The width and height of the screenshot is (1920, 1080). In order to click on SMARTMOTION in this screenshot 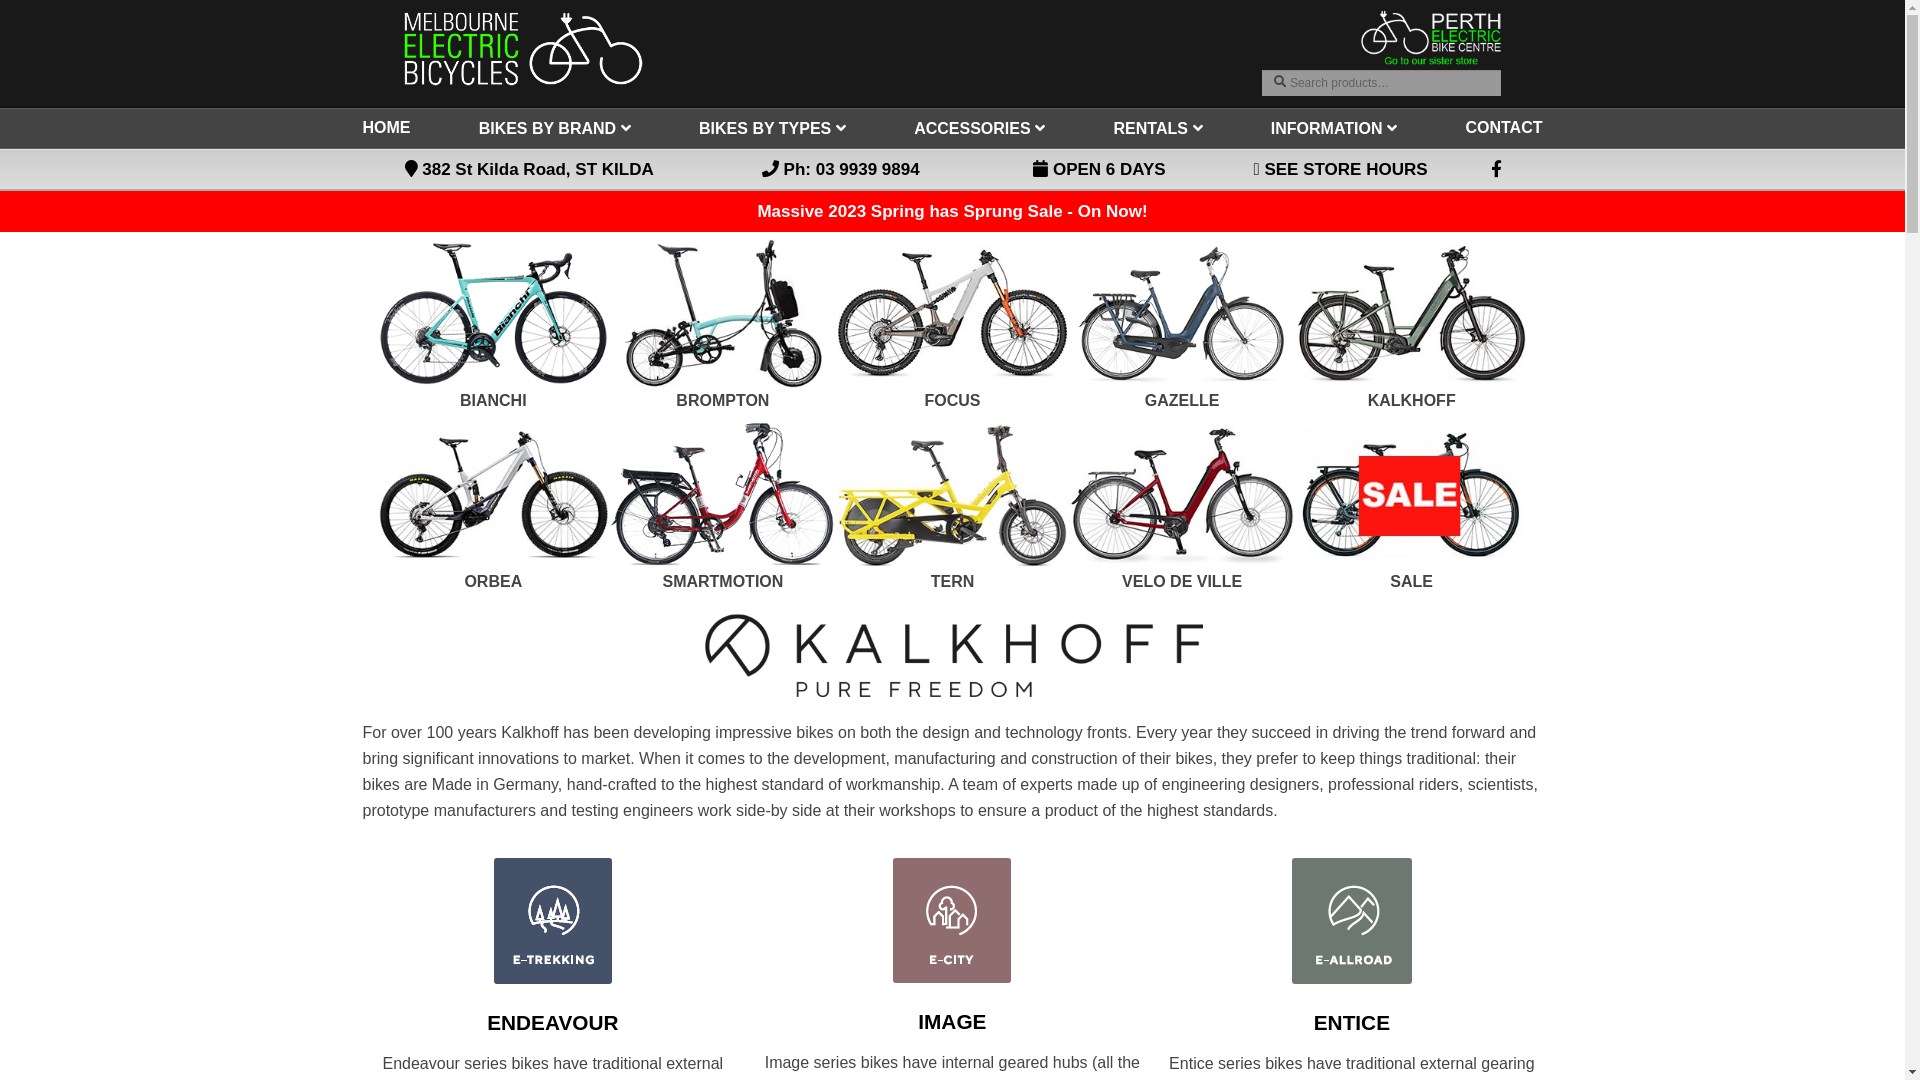, I will do `click(722, 582)`.